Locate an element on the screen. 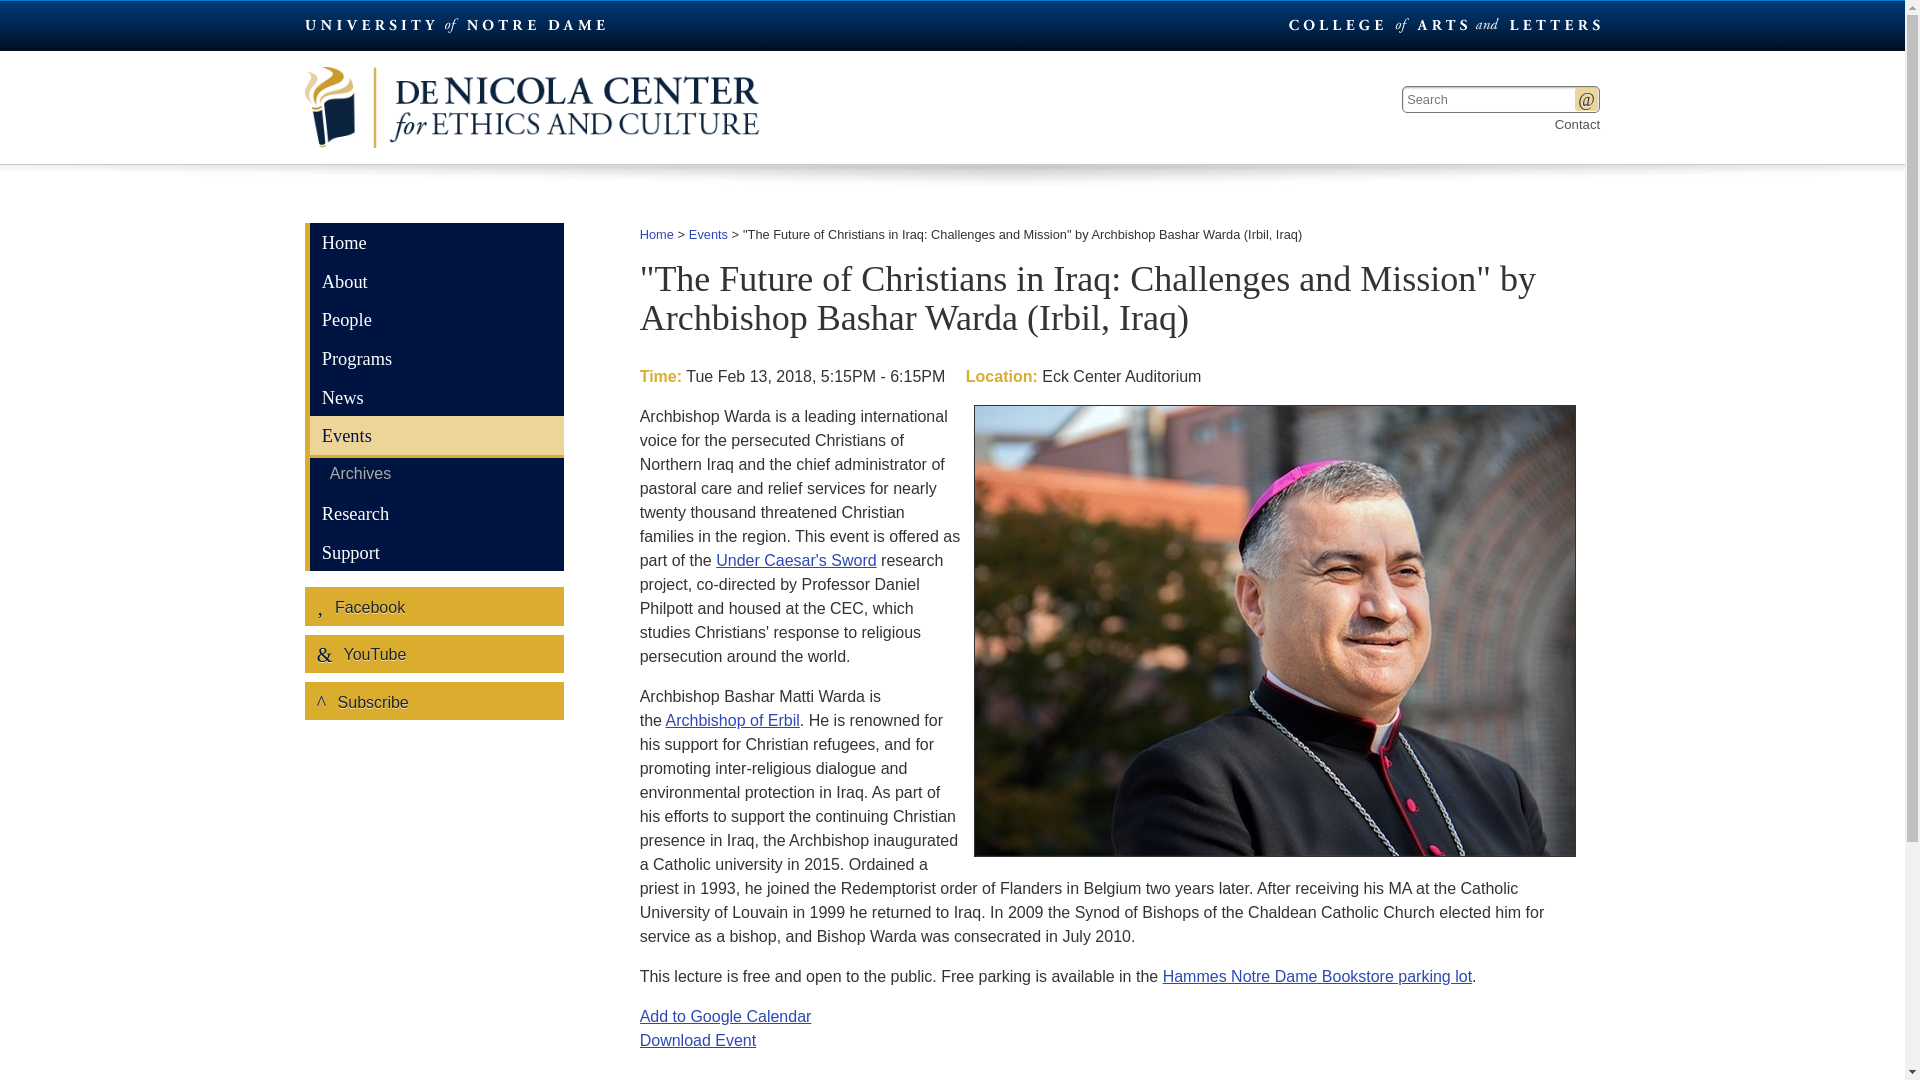  Research is located at coordinates (436, 513).